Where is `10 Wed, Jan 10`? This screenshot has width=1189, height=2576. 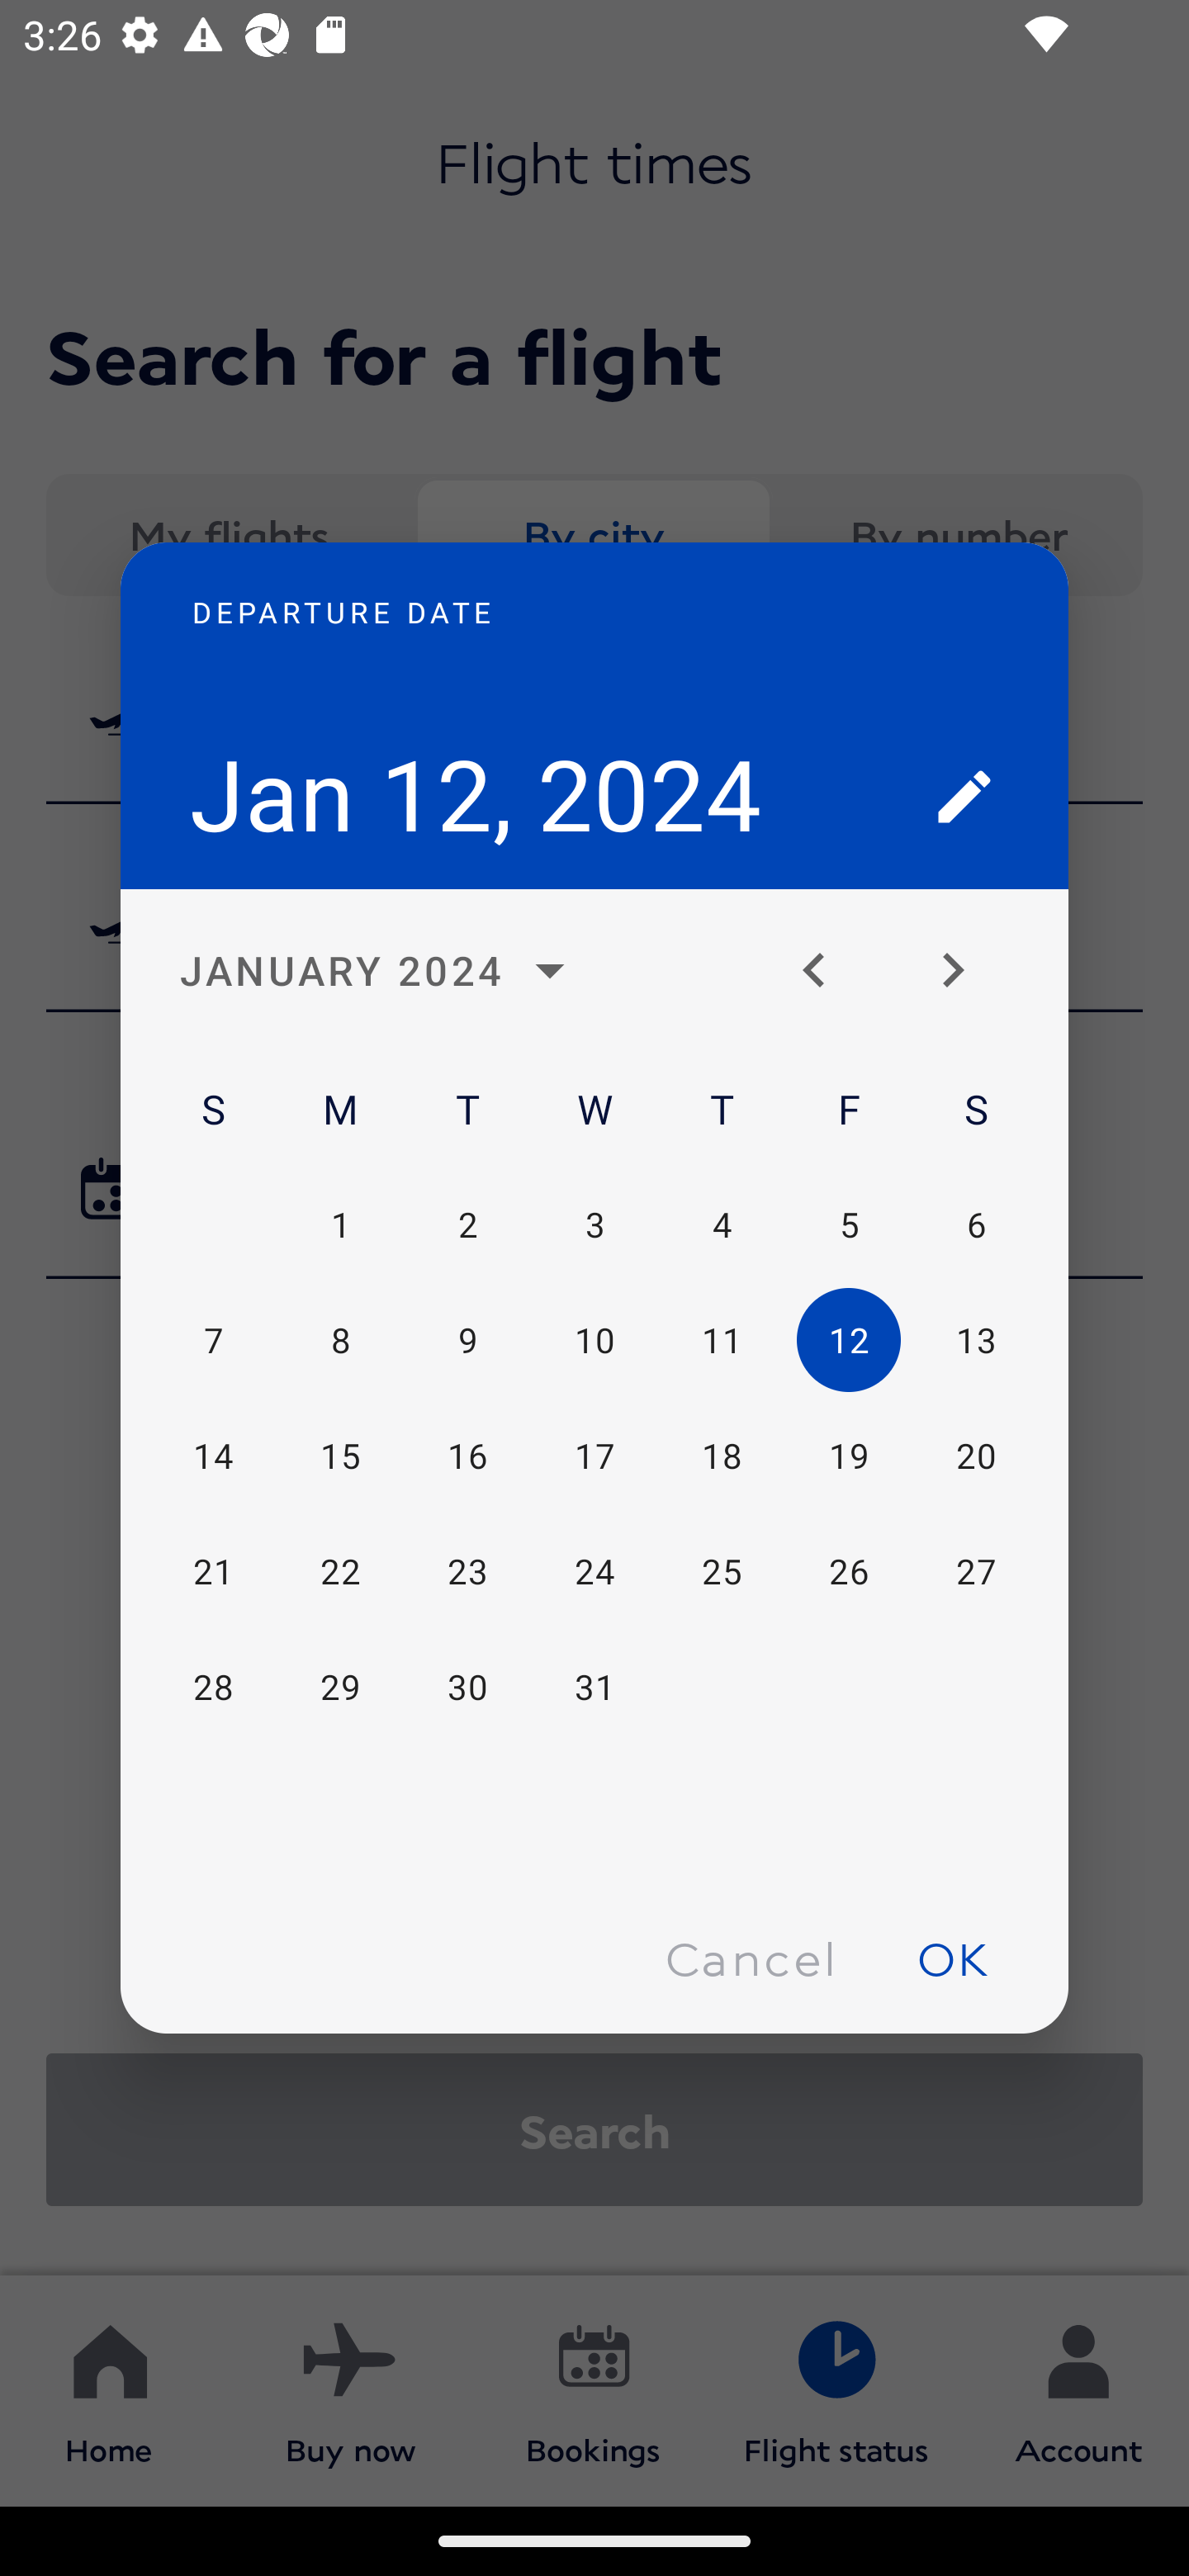
10 Wed, Jan 10 is located at coordinates (594, 1341).